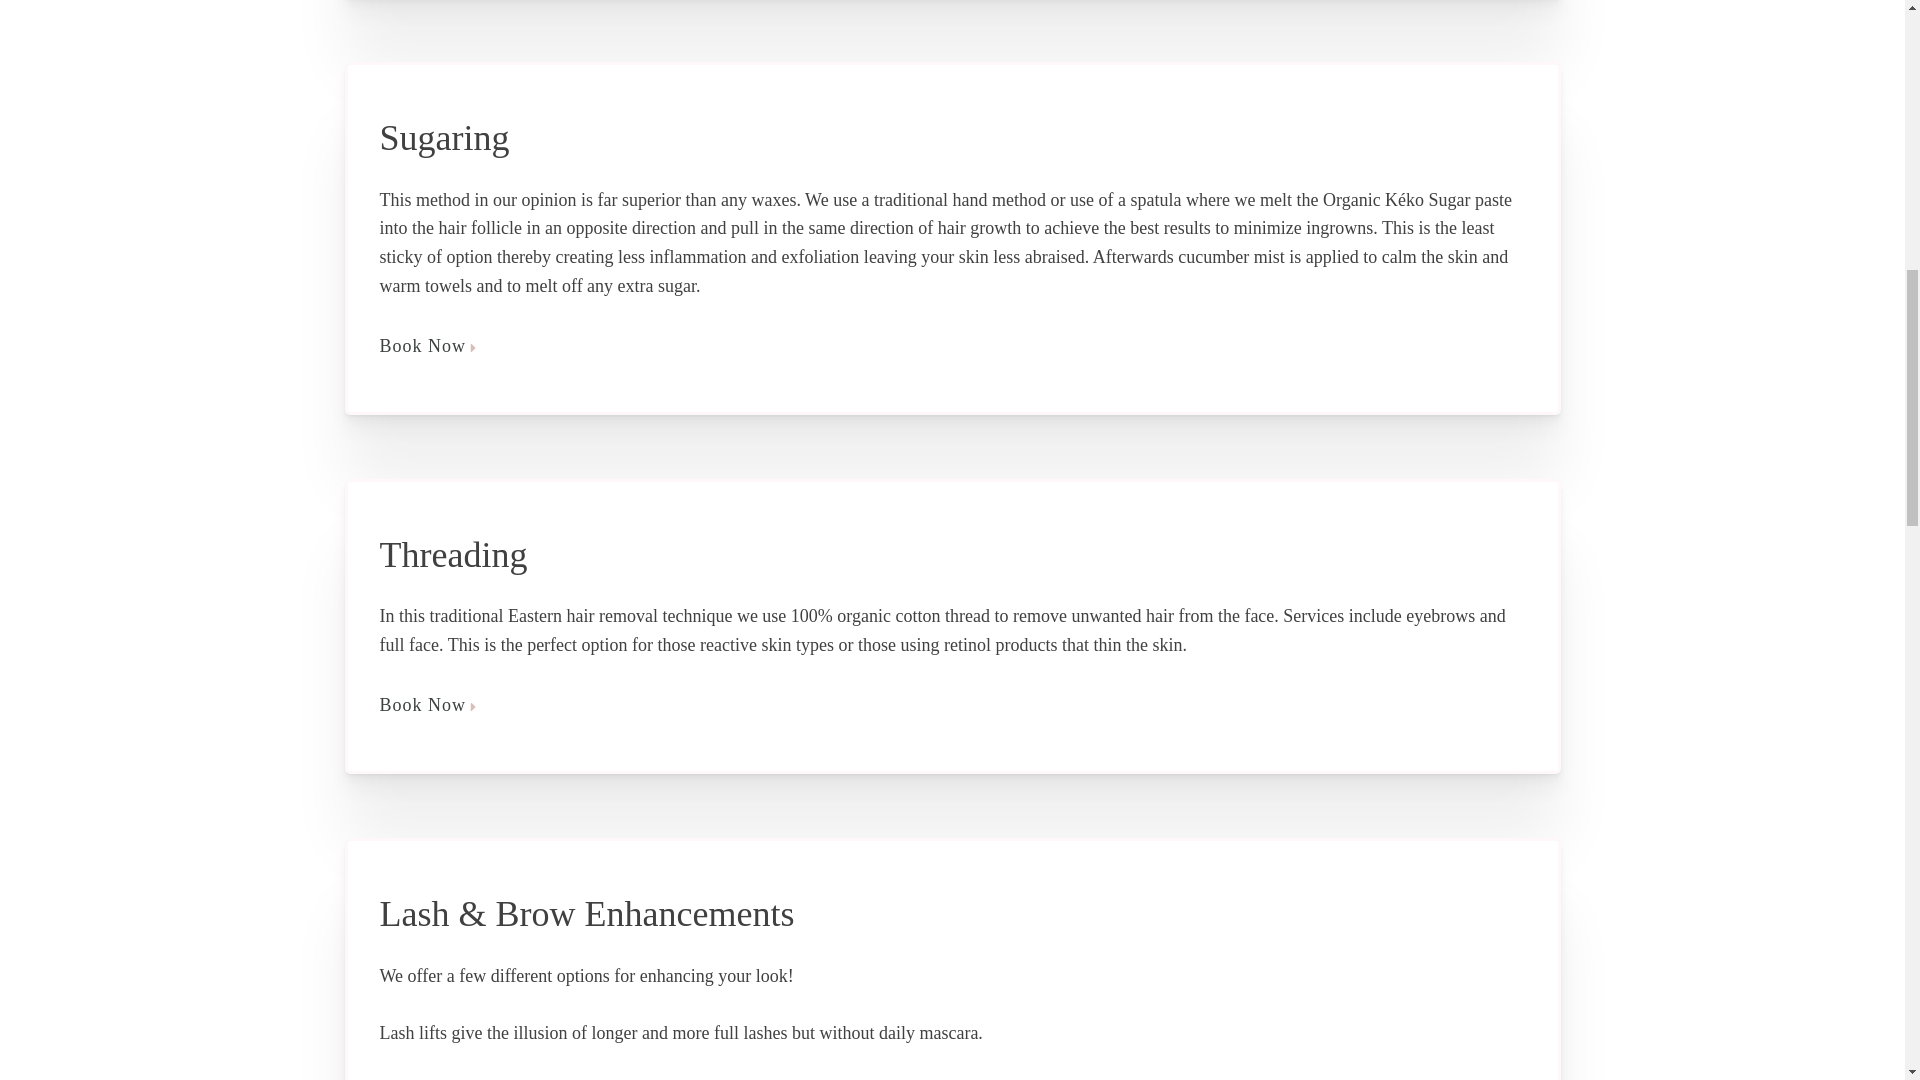 The image size is (1920, 1080). What do you see at coordinates (953, 706) in the screenshot?
I see `Book Now` at bounding box center [953, 706].